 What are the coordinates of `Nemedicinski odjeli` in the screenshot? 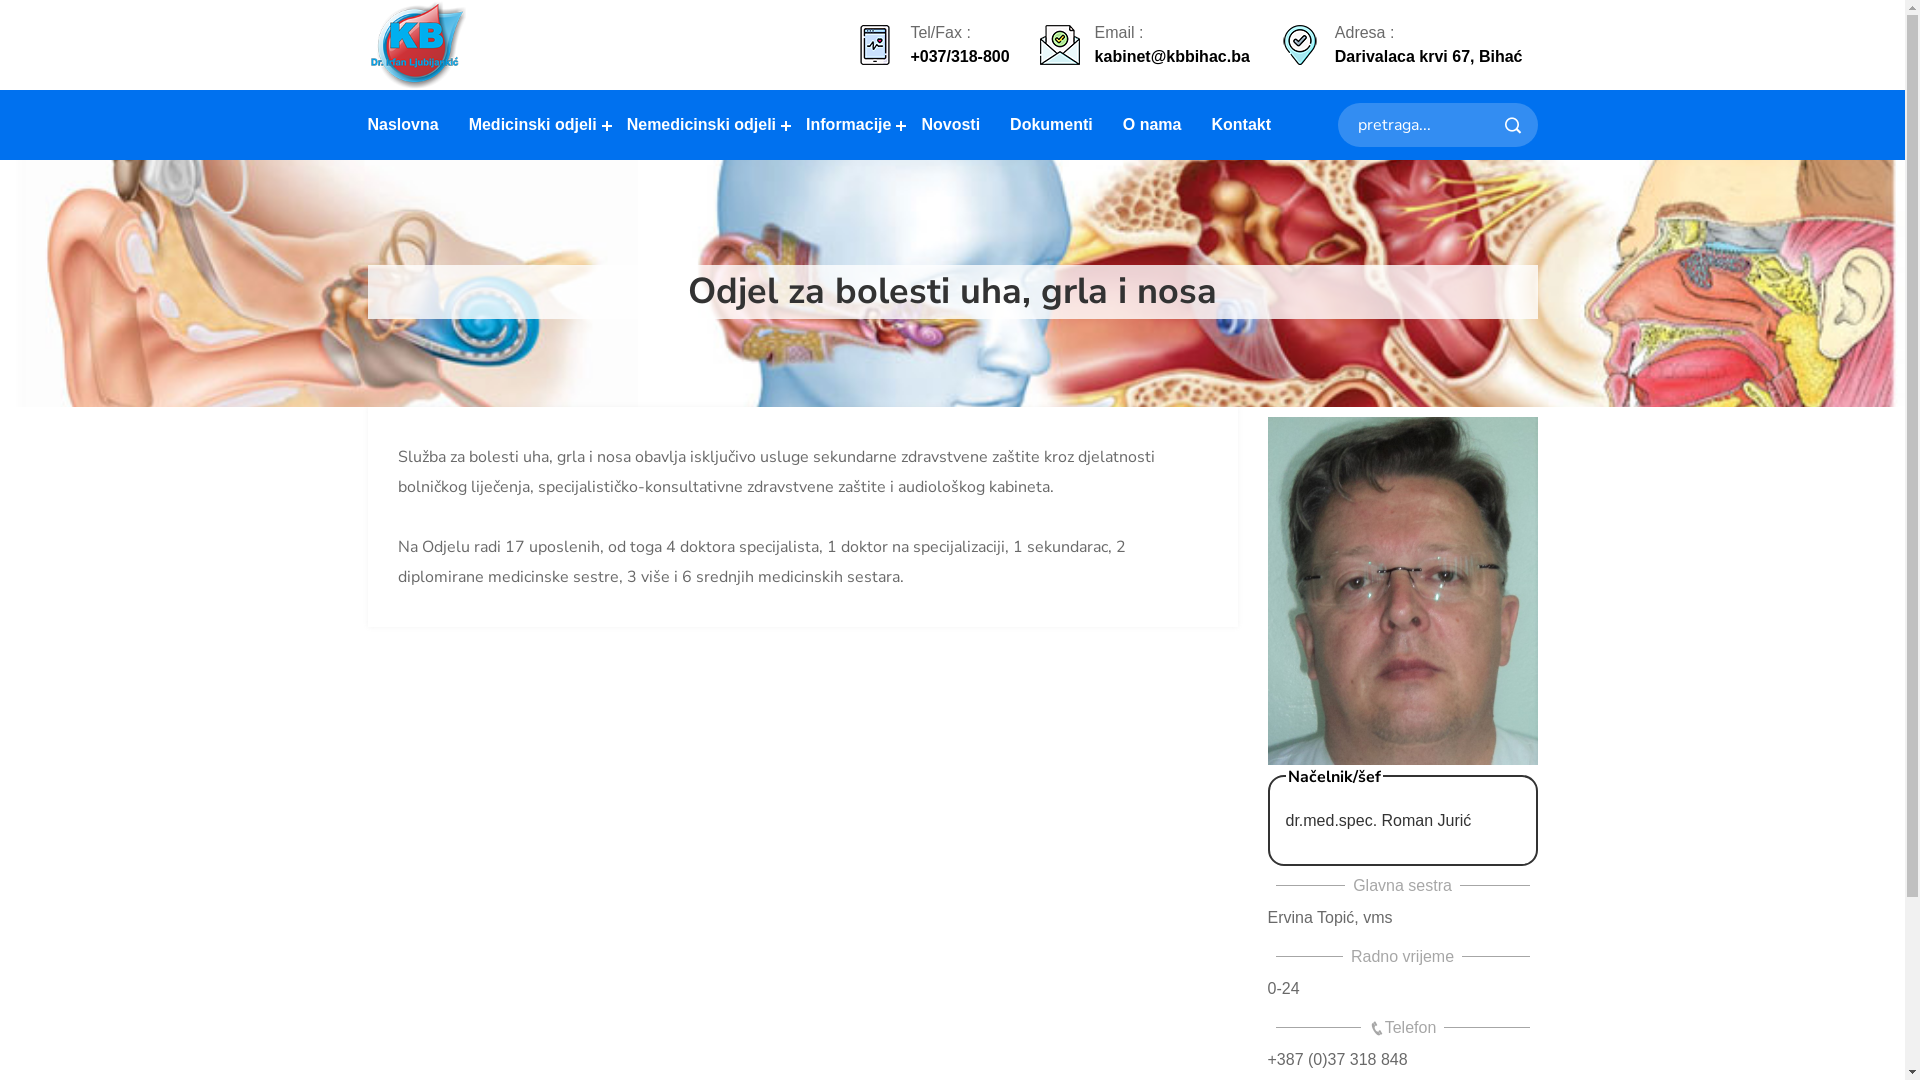 It's located at (702, 125).